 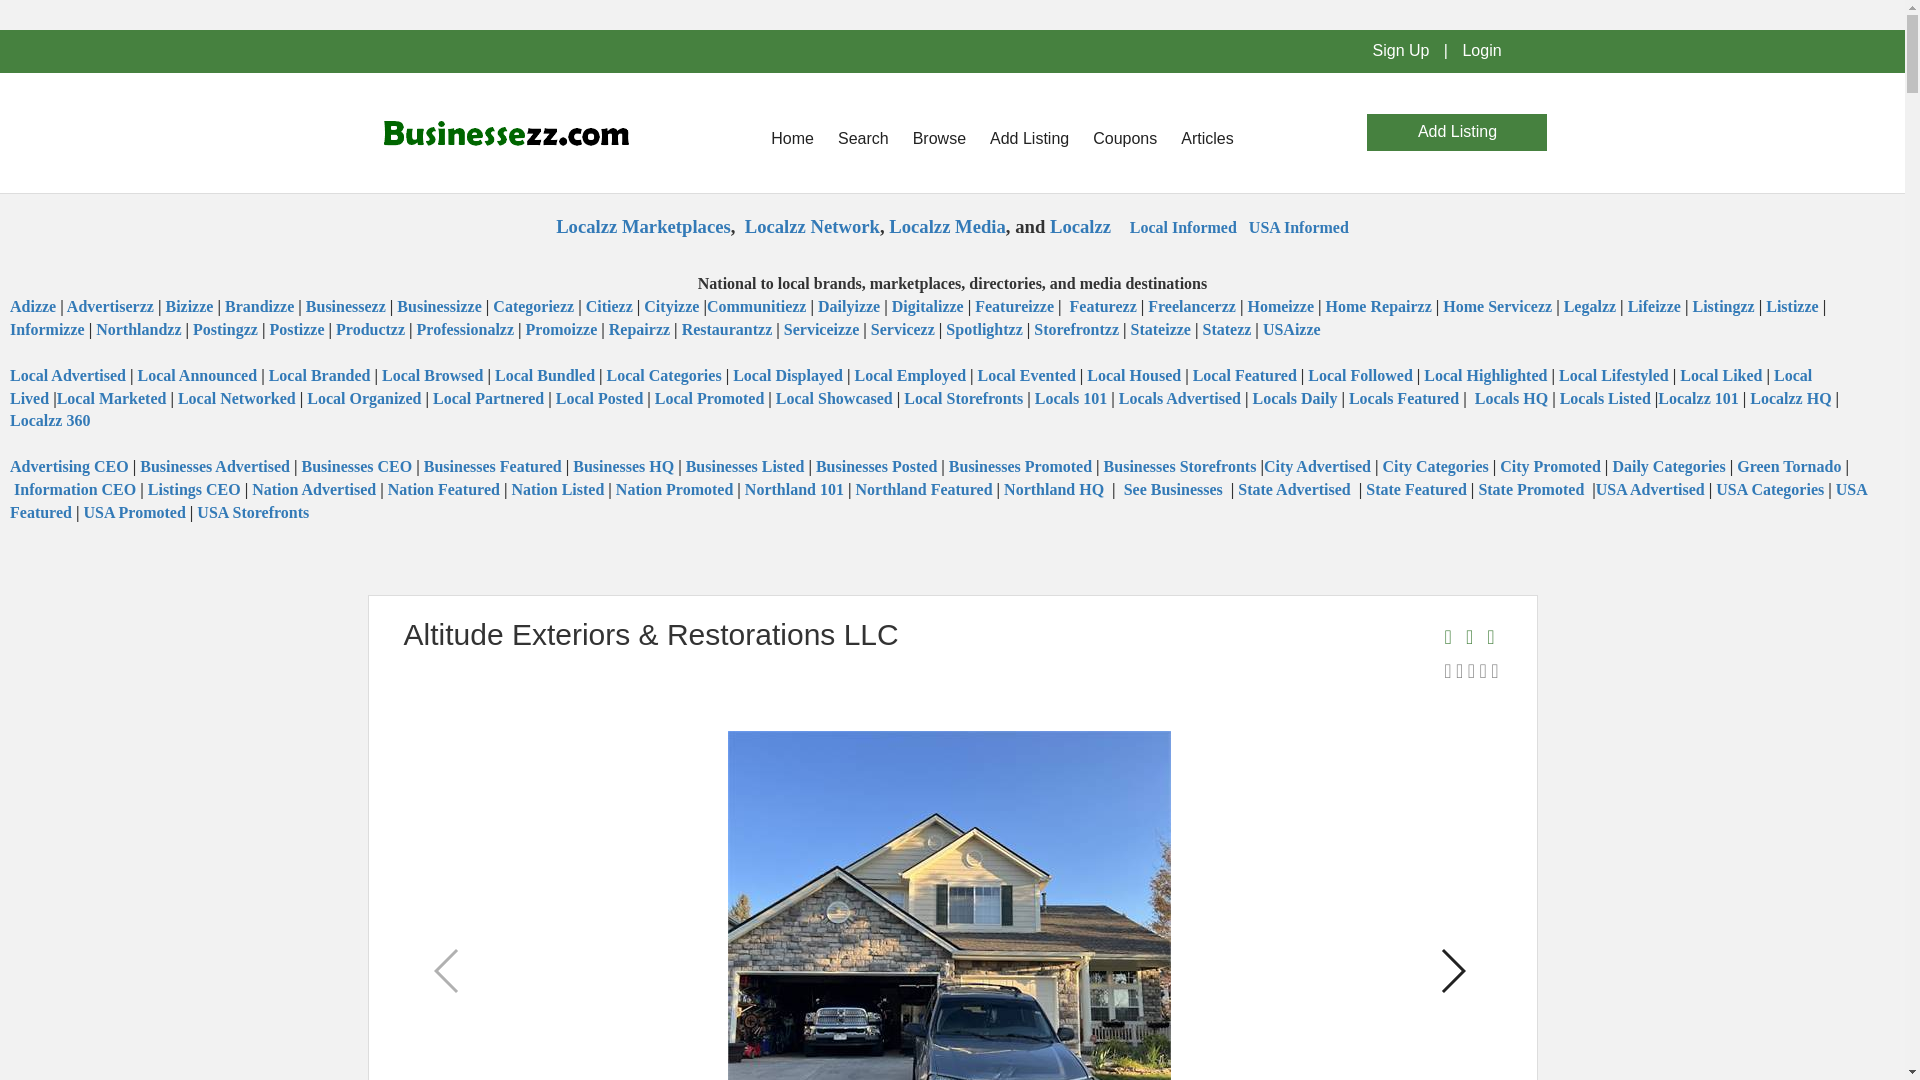 I want to click on Add Listing, so click(x=1028, y=138).